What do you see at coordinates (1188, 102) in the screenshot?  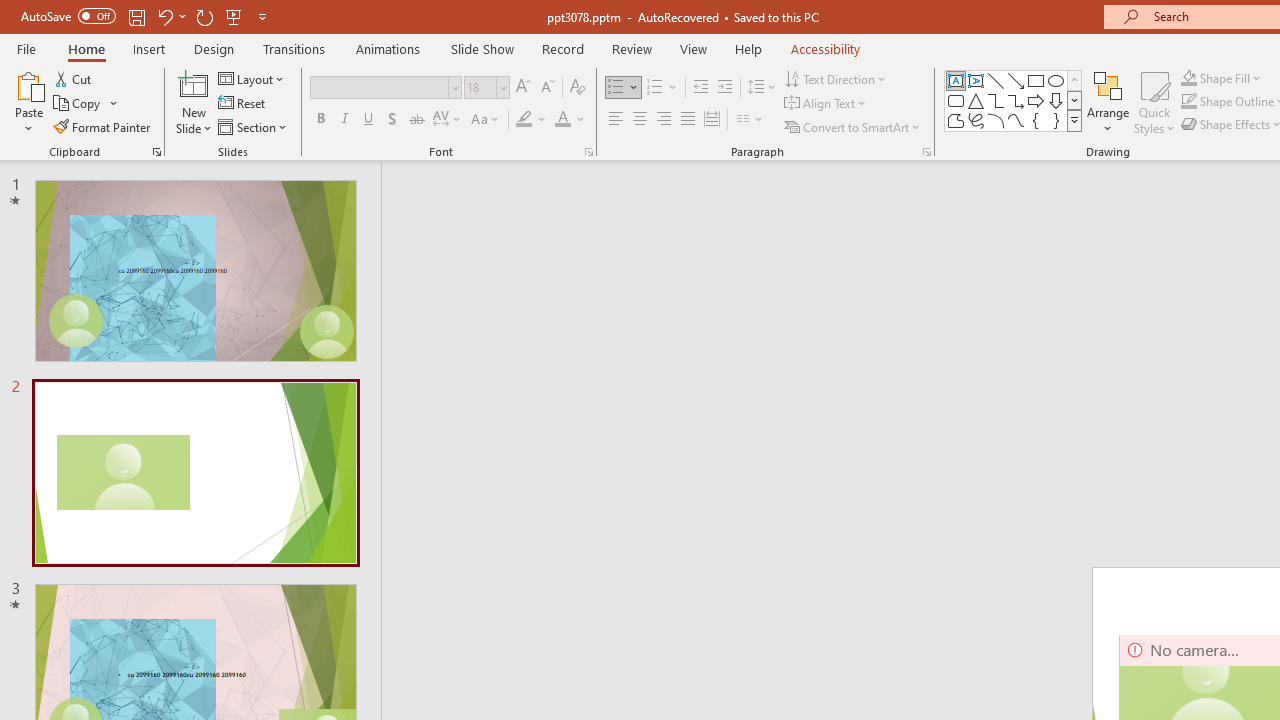 I see `Shape Outline Green, Accent 1` at bounding box center [1188, 102].